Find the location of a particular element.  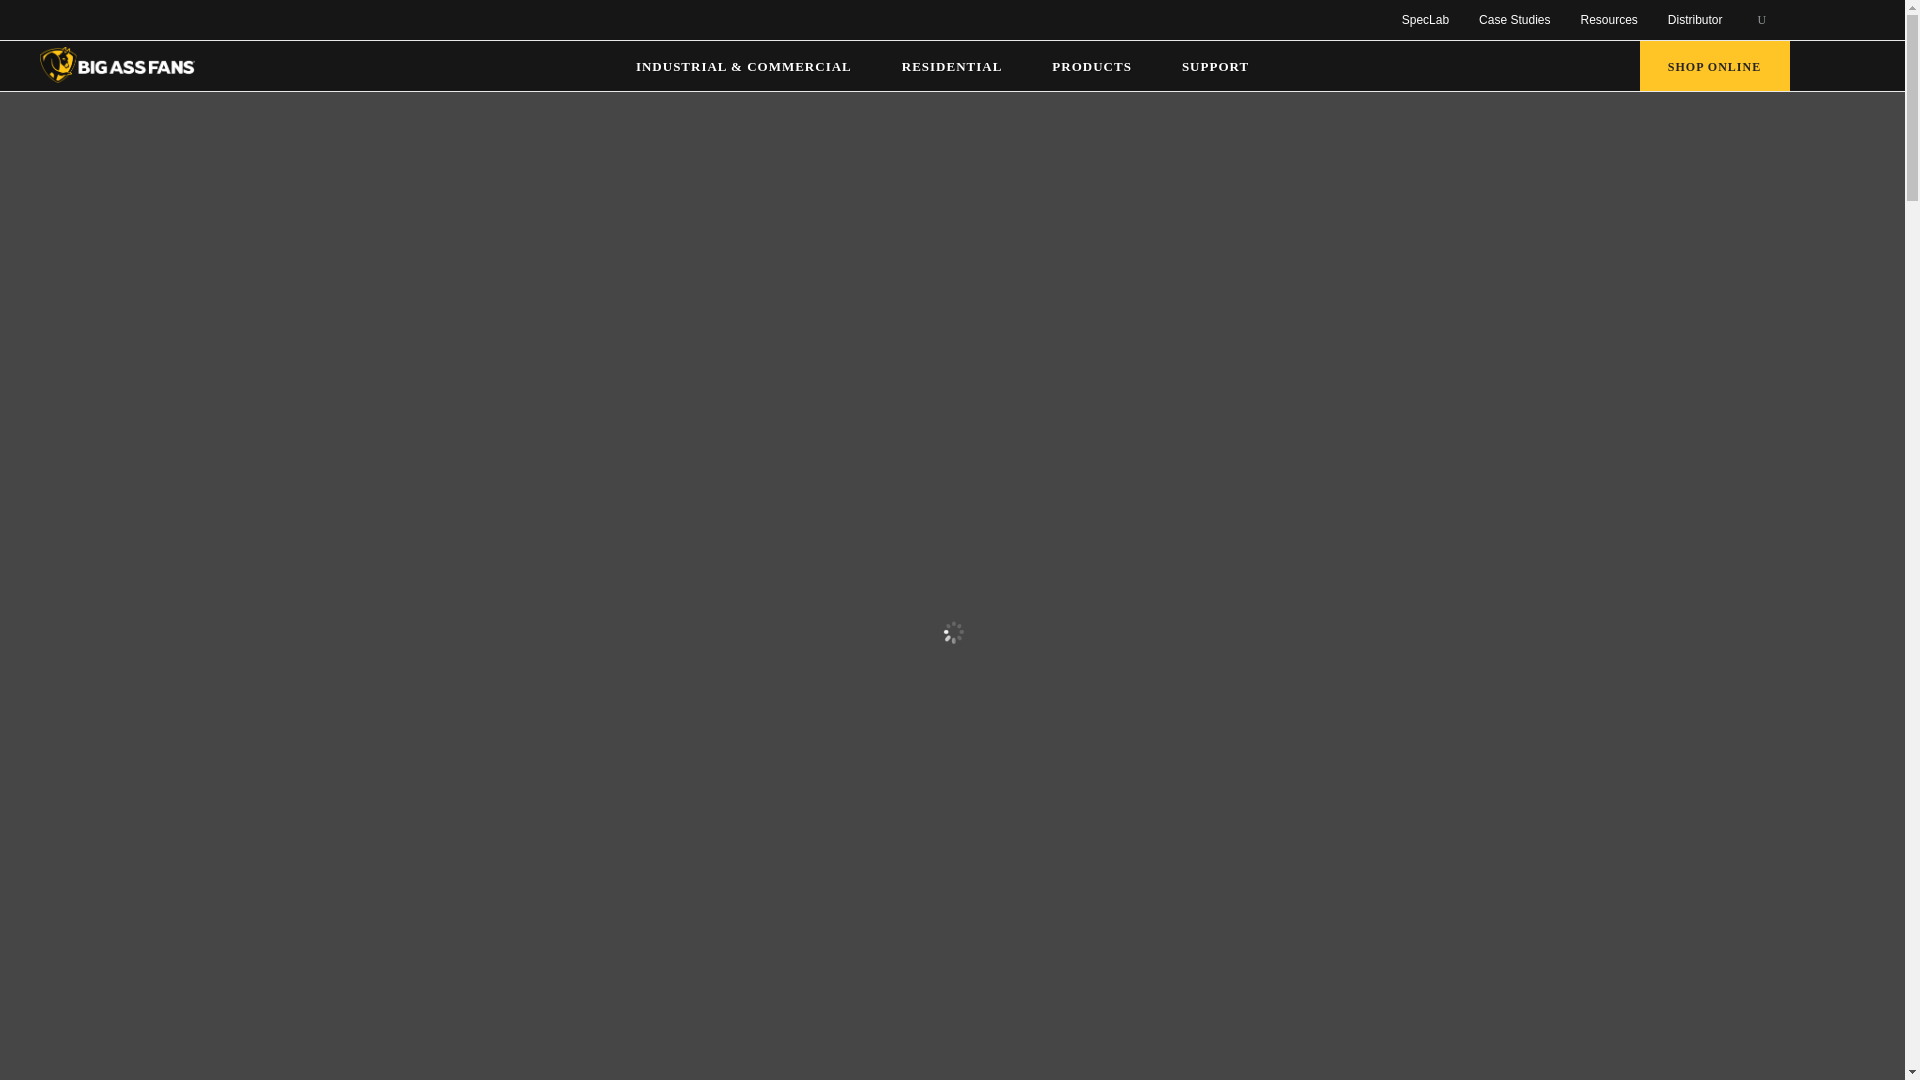

Case Studies is located at coordinates (1514, 23).